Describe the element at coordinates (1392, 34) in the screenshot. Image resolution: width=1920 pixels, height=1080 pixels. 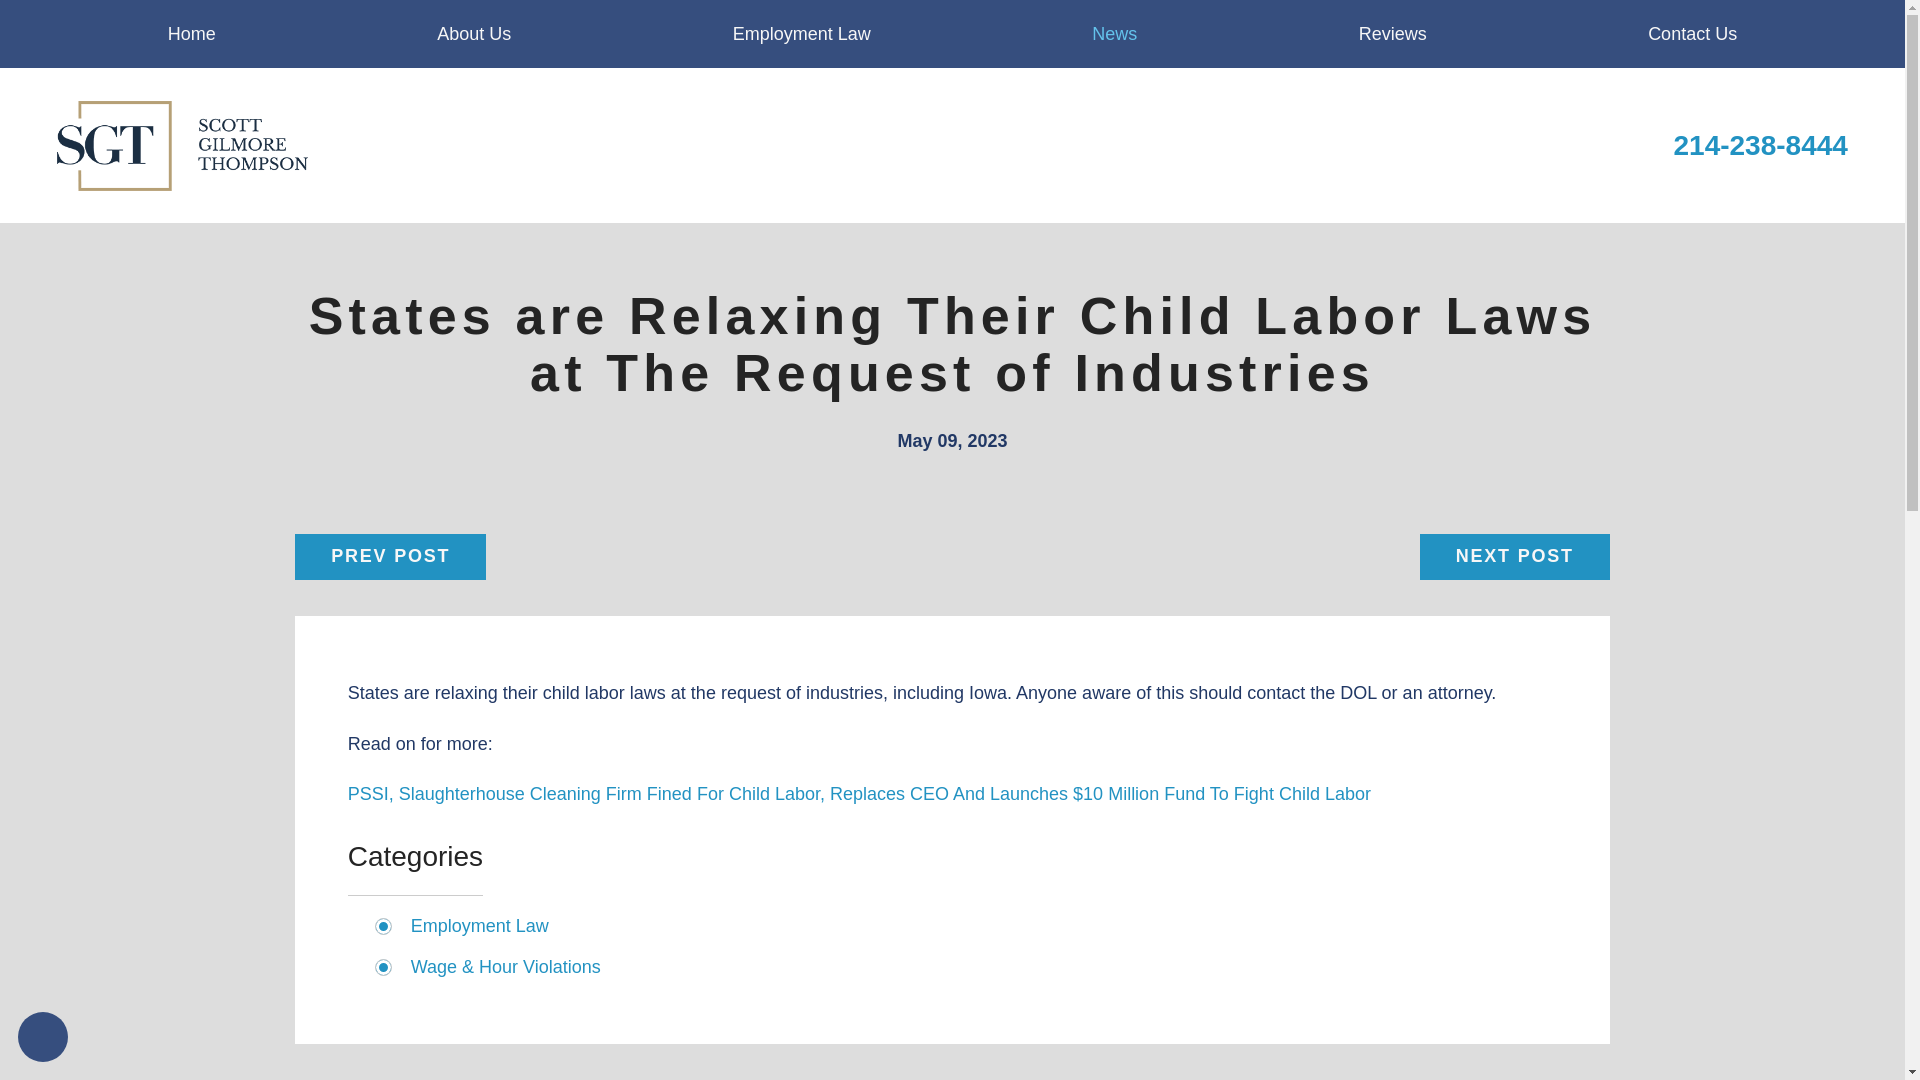
I see `Reviews` at that location.